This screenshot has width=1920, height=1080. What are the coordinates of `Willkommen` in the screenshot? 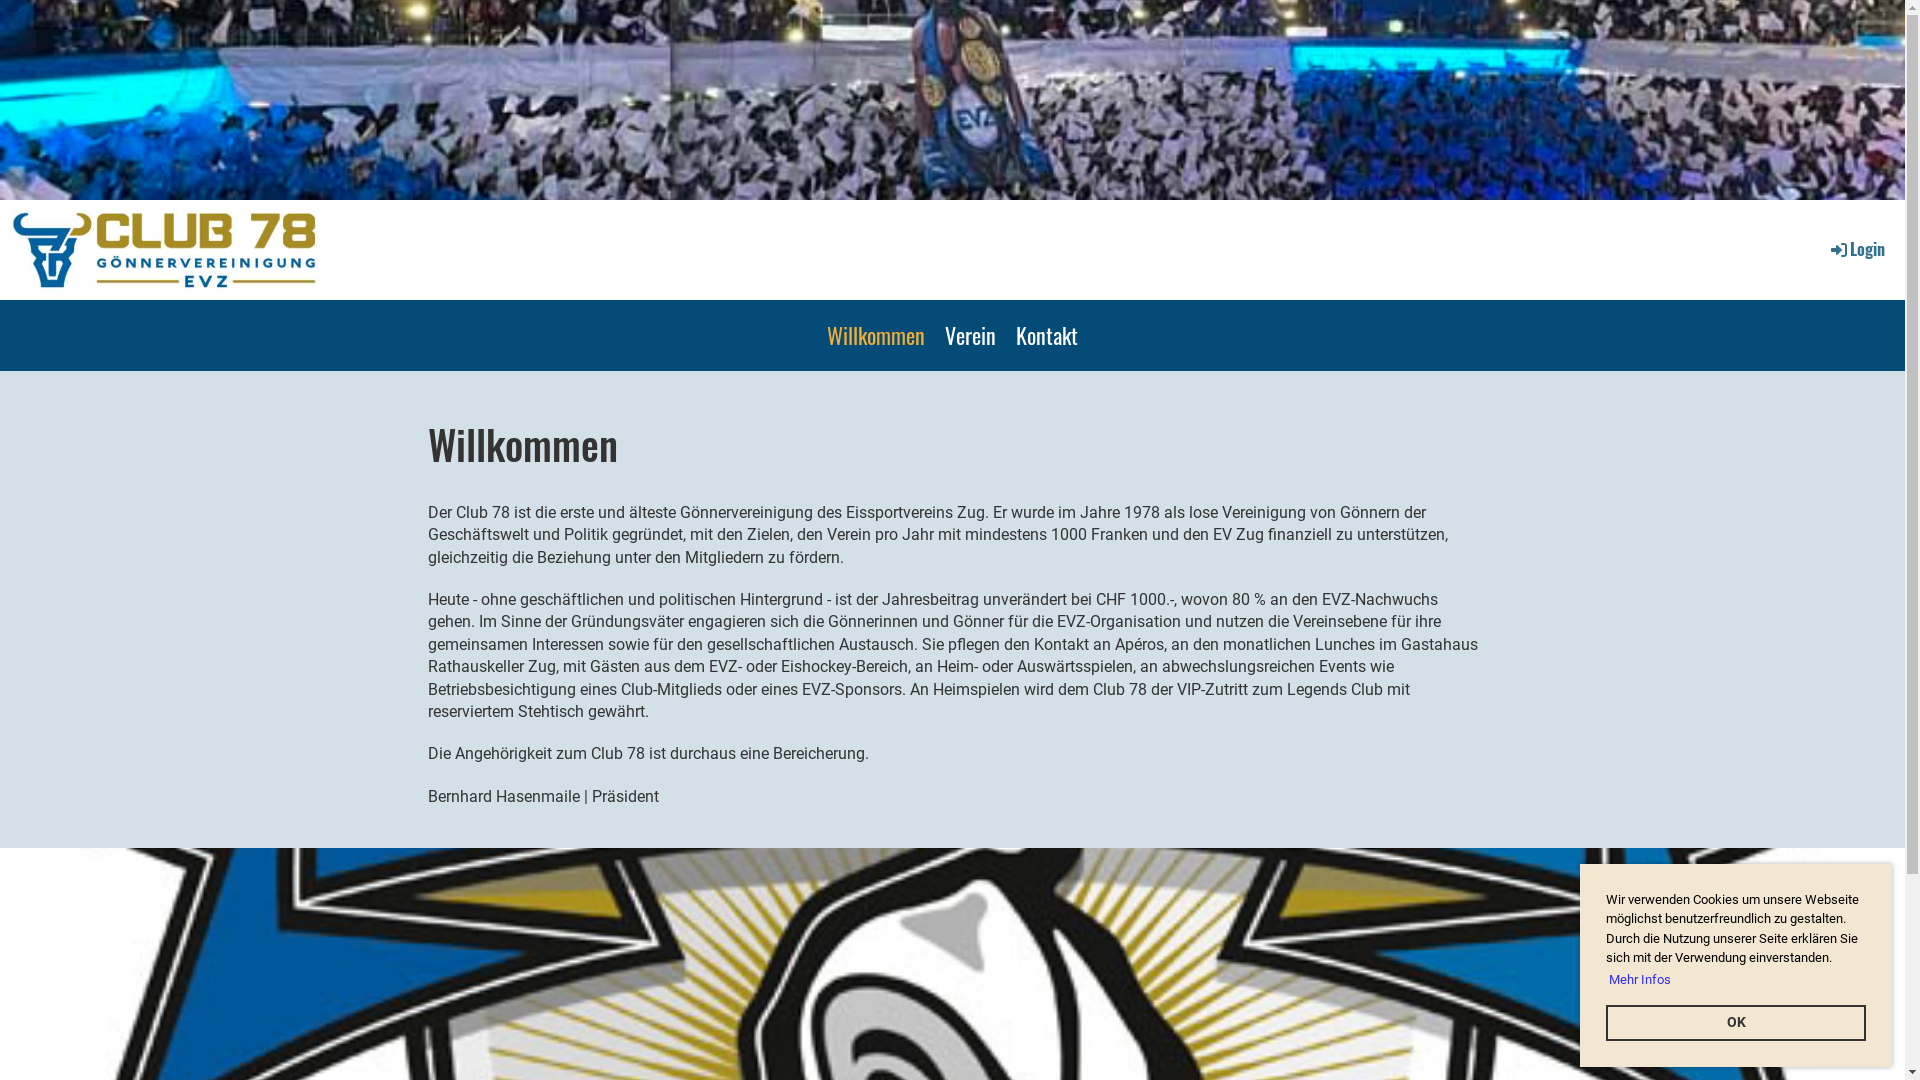 It's located at (876, 336).